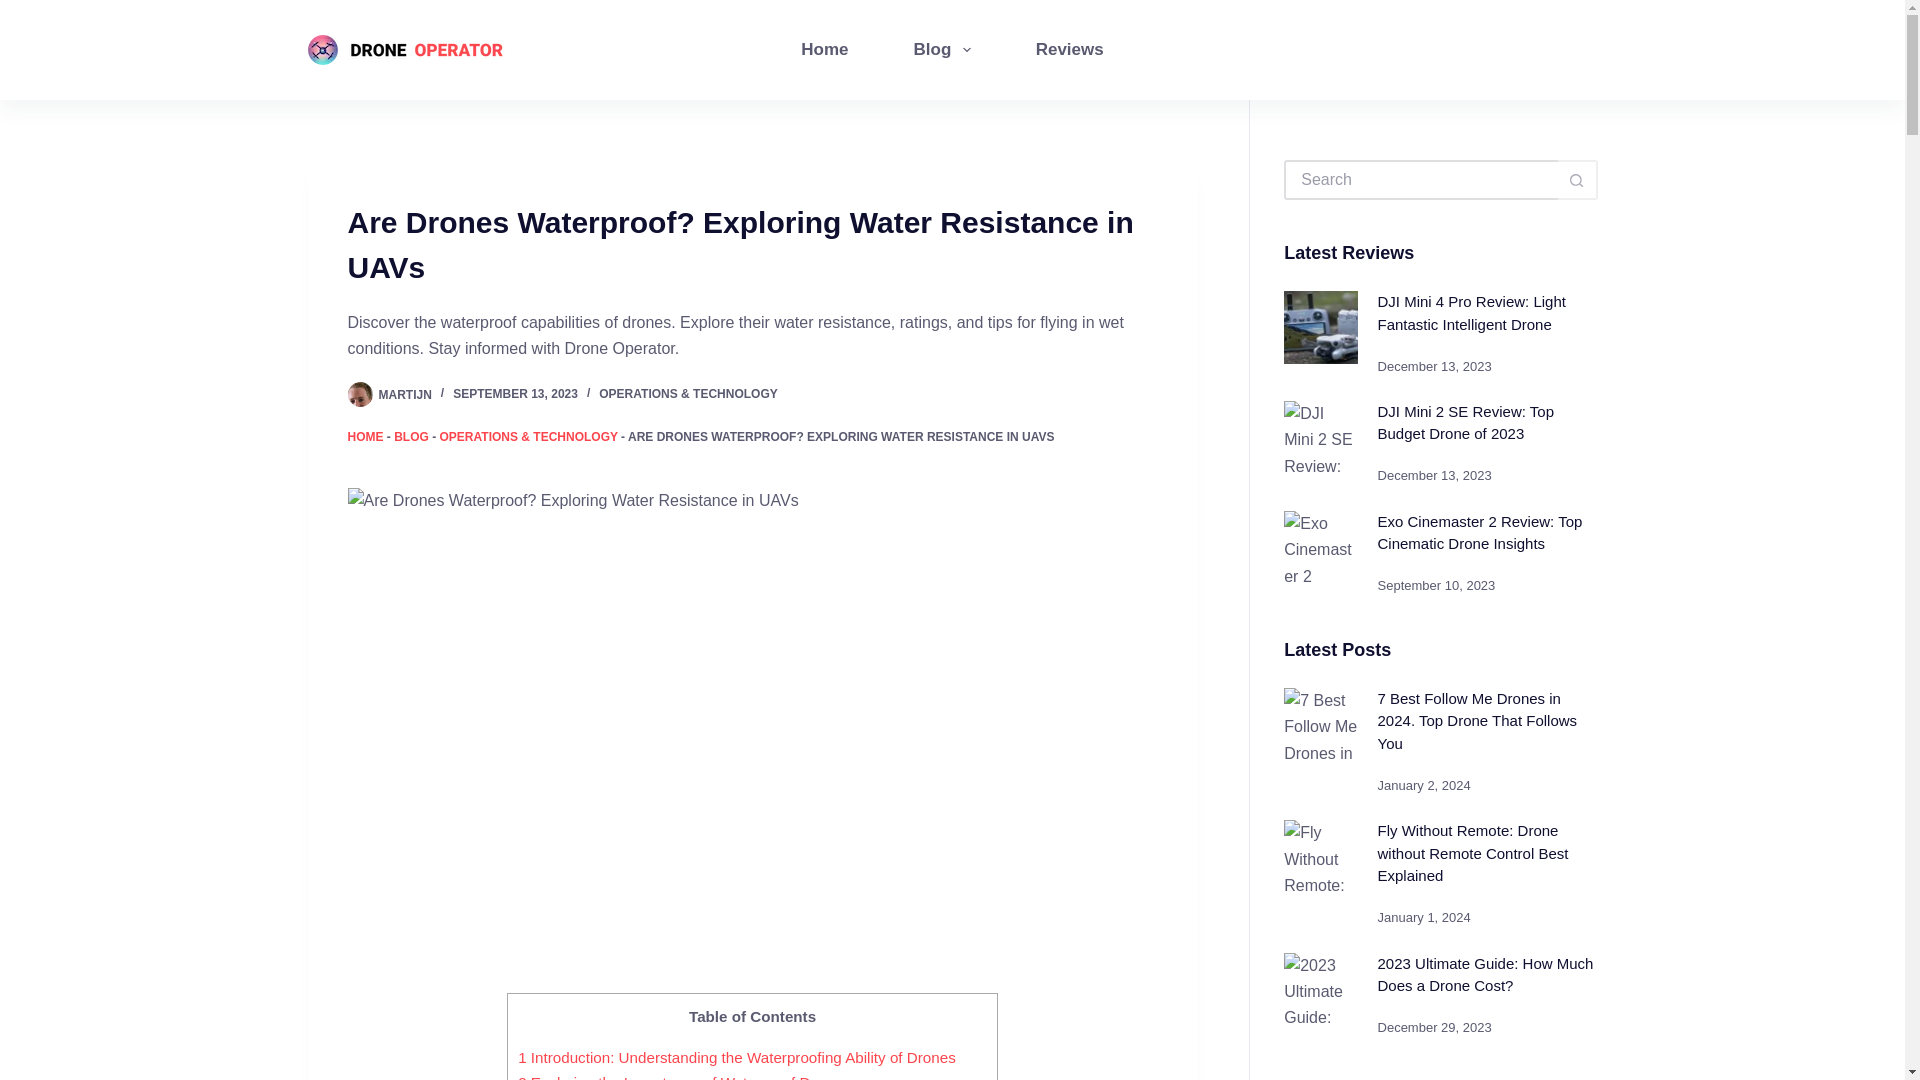 The height and width of the screenshot is (1080, 1920). Describe the element at coordinates (683, 1076) in the screenshot. I see `2 Exploring the Importance of Waterproof Drones` at that location.